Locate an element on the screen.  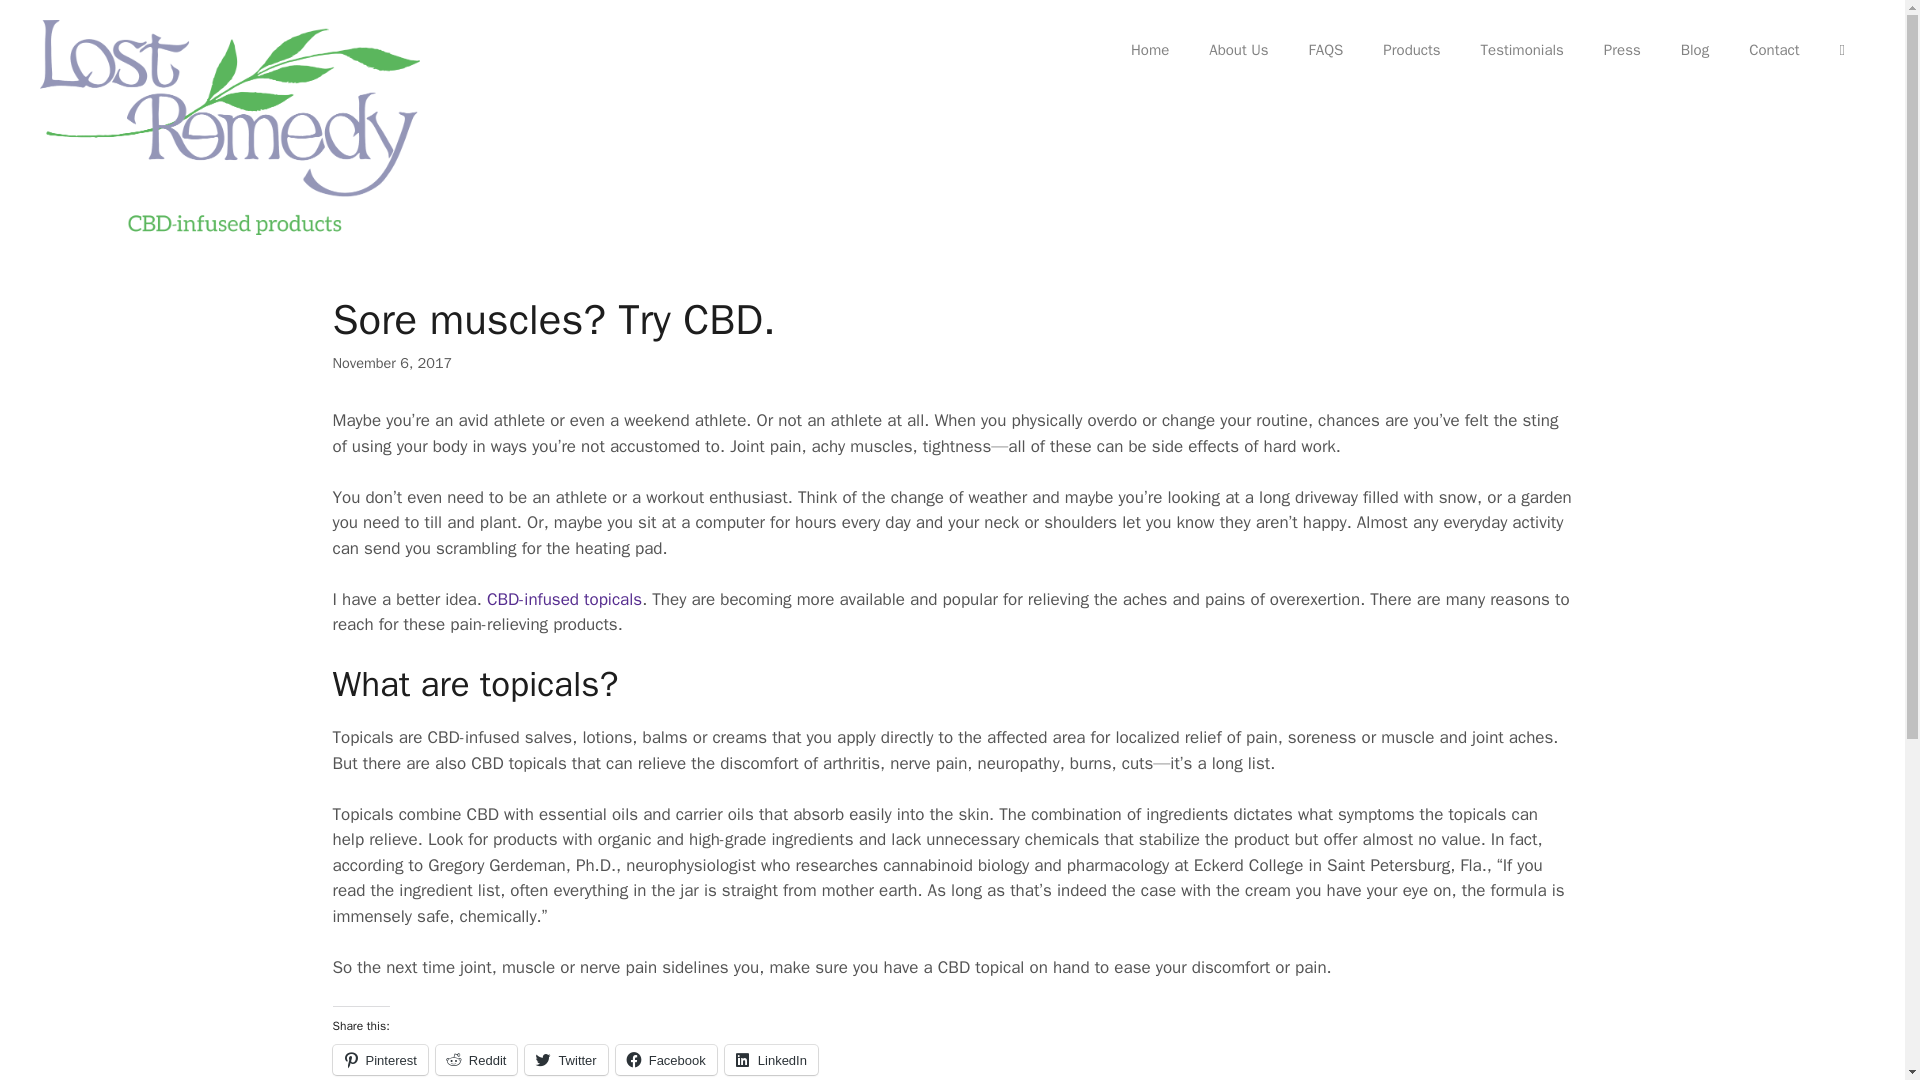
Contact is located at coordinates (1774, 50).